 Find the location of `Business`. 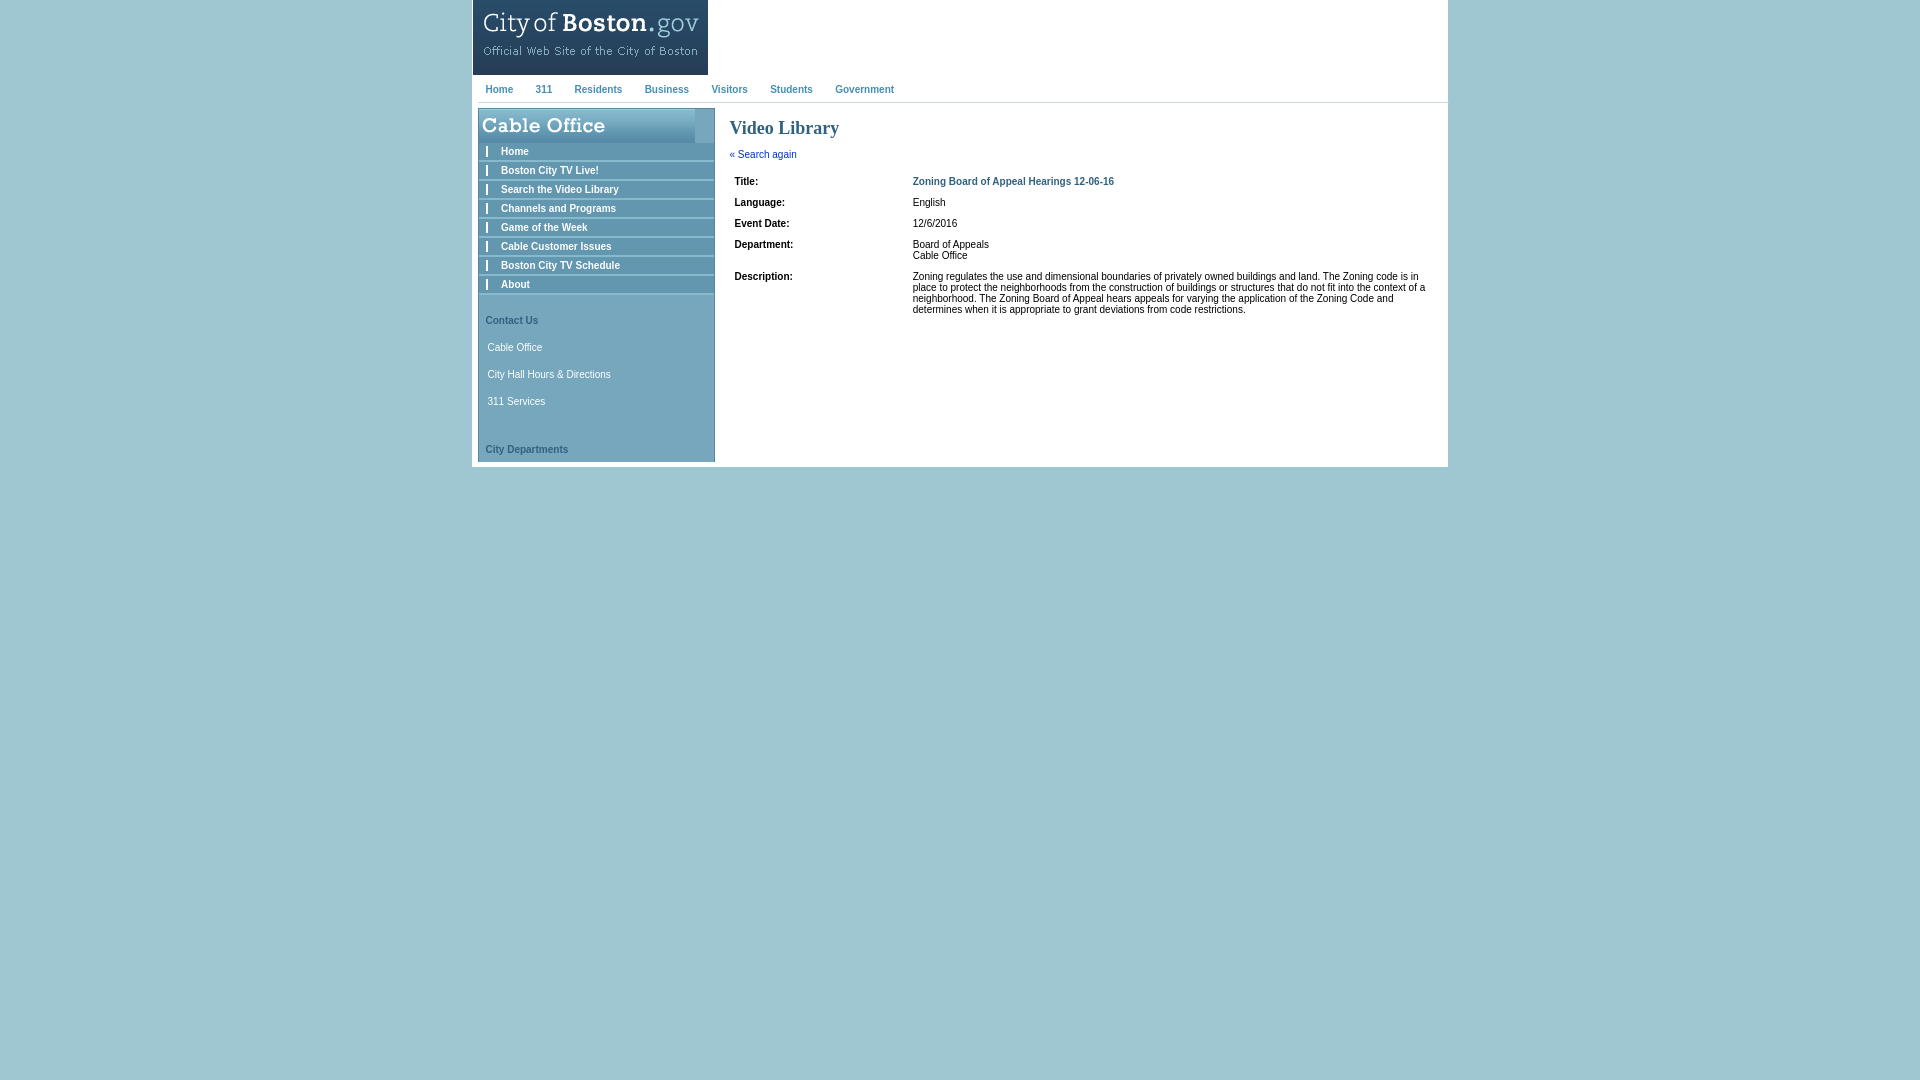

Business is located at coordinates (667, 90).